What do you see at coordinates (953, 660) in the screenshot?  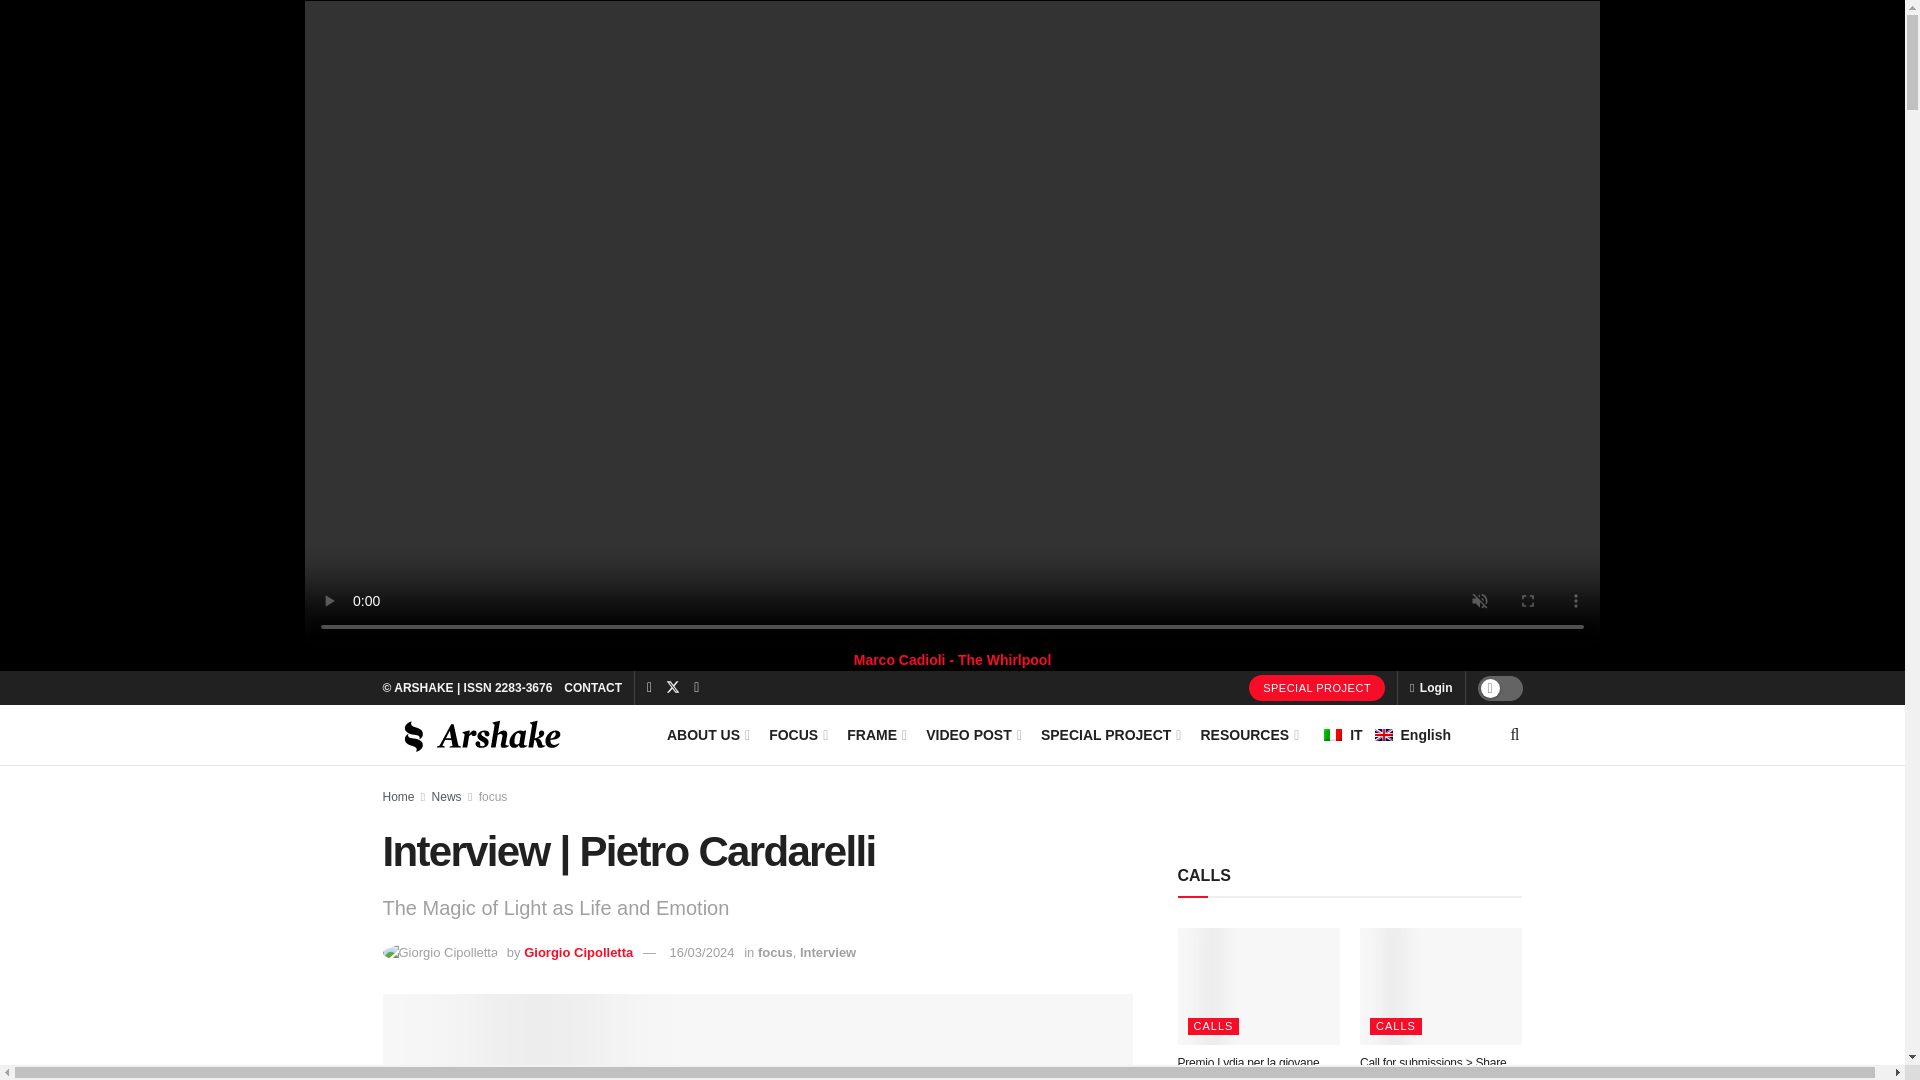 I see `Marco Cadioli - The Whirlpool` at bounding box center [953, 660].